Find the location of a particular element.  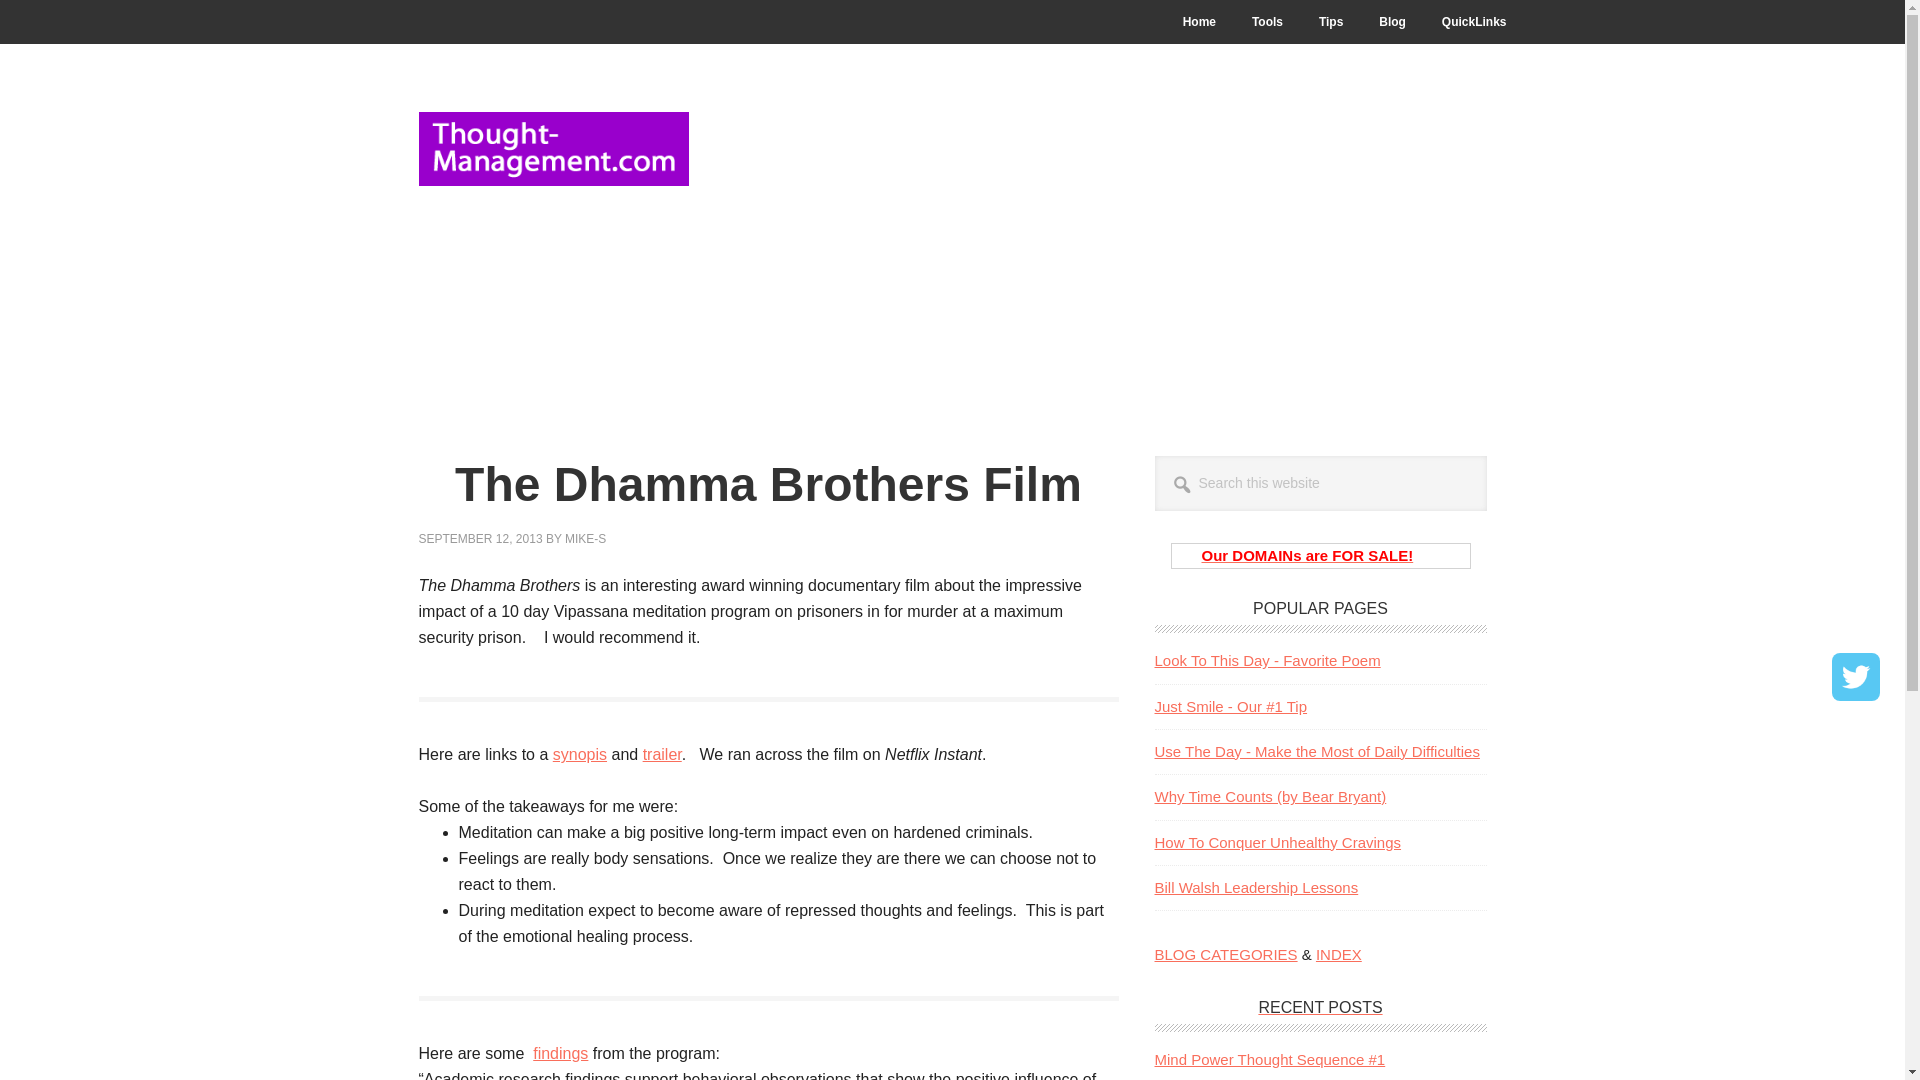

Tips is located at coordinates (1331, 22).